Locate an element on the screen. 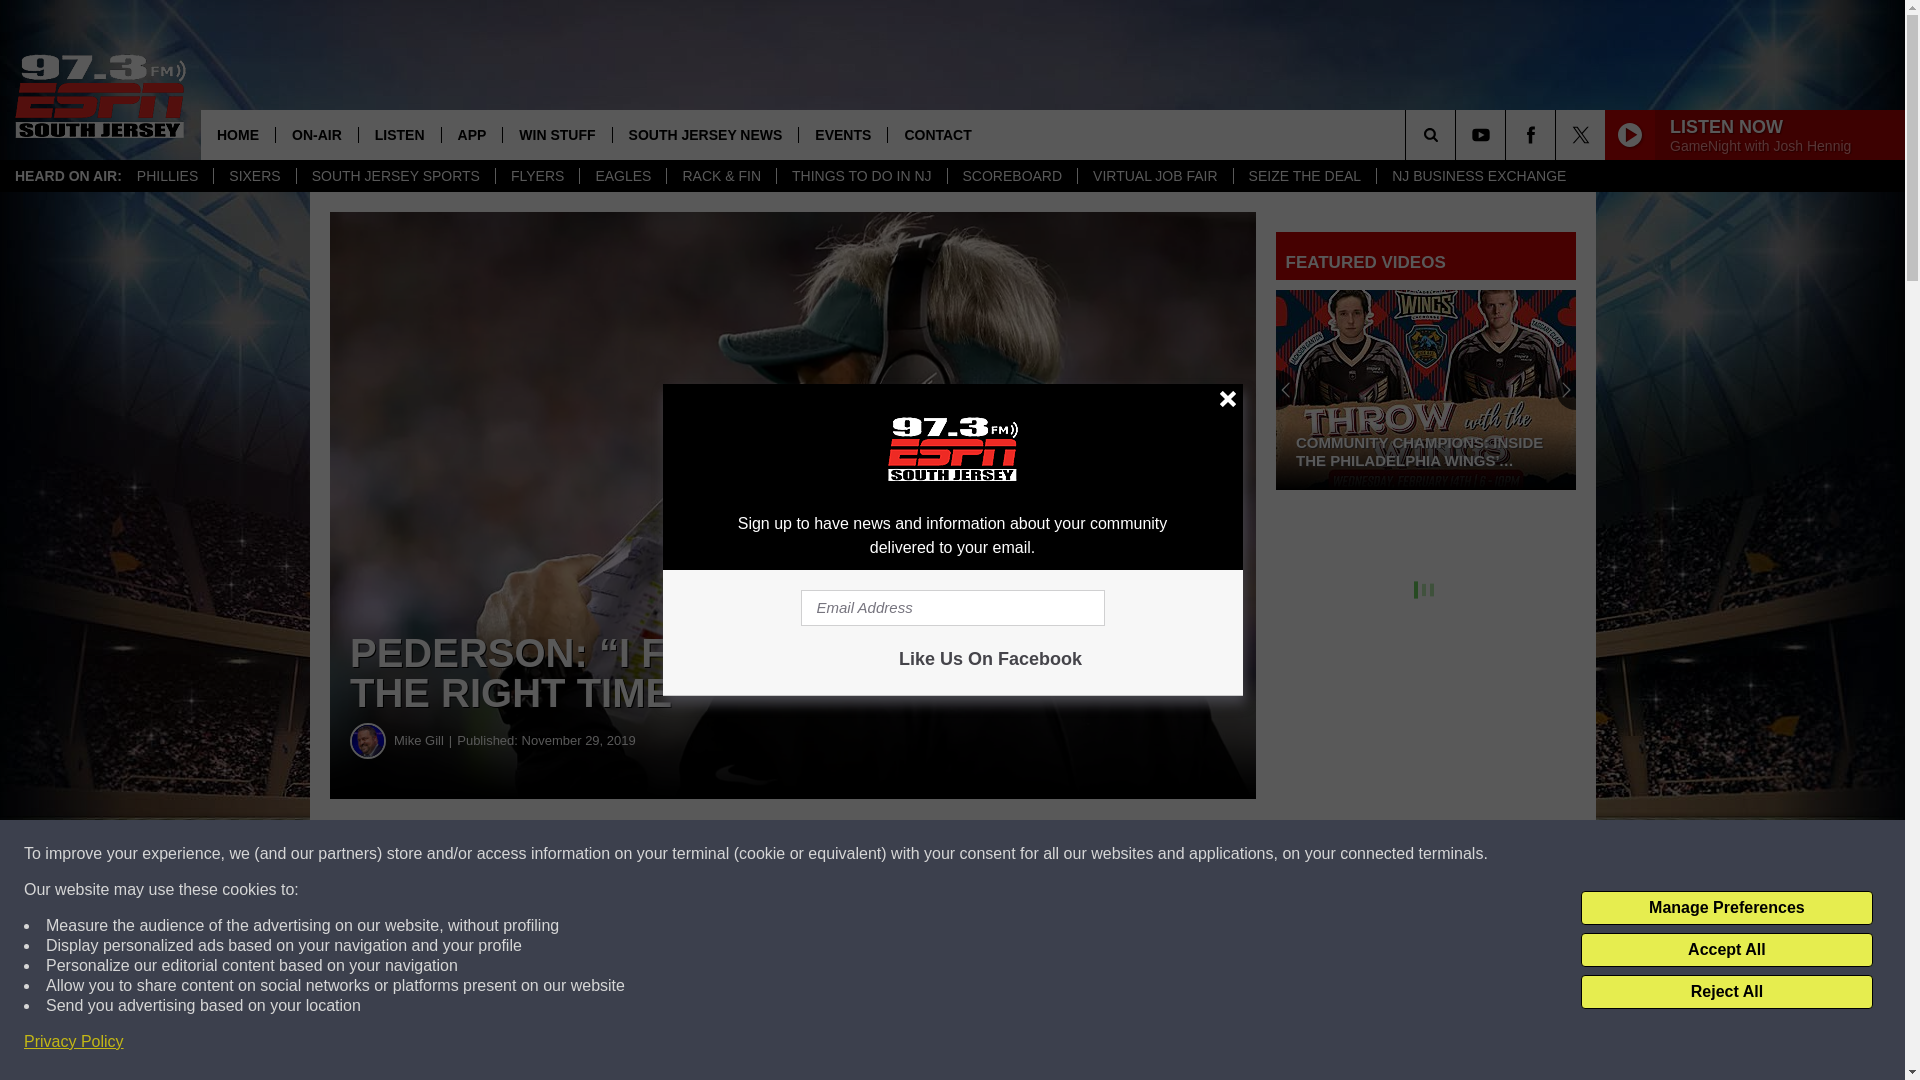 Image resolution: width=1920 pixels, height=1080 pixels. LISTEN is located at coordinates (399, 134).